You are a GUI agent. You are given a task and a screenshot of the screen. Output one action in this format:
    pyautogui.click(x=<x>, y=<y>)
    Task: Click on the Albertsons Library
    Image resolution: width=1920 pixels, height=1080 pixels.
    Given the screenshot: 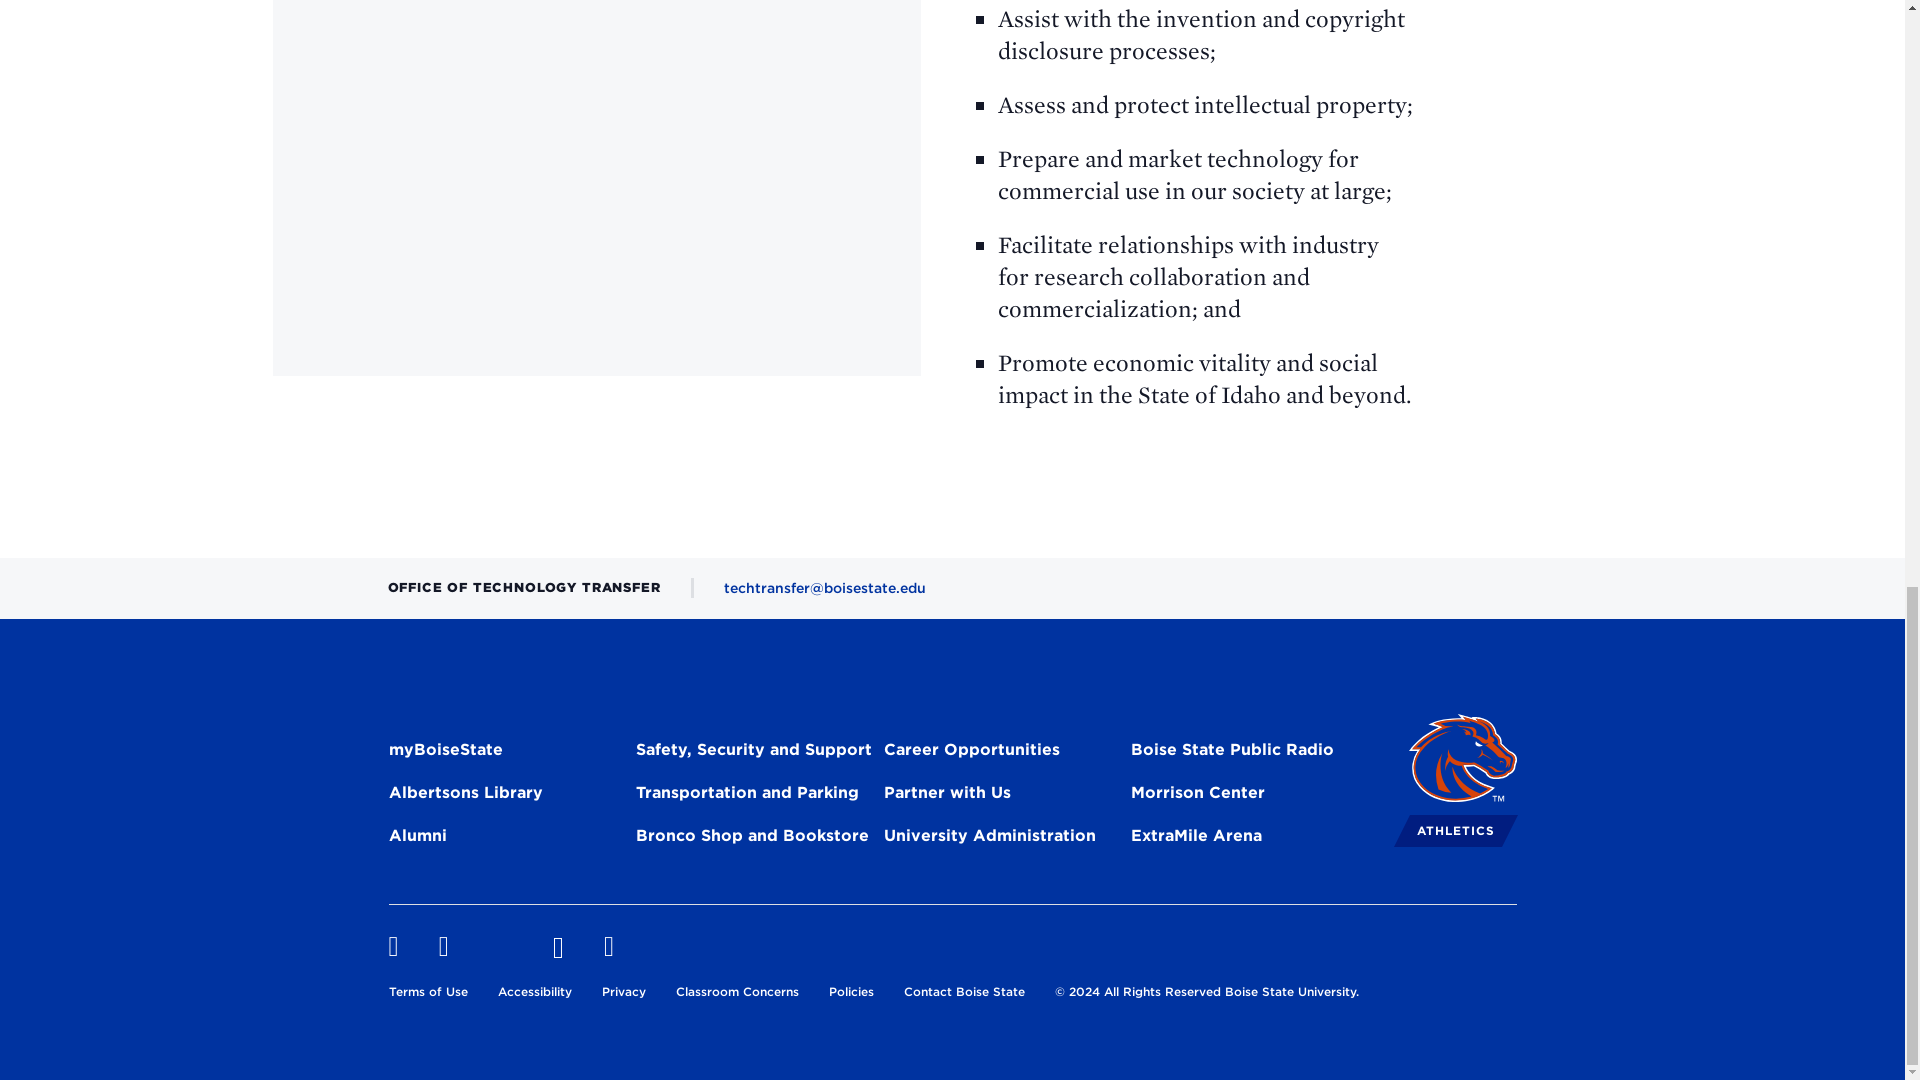 What is the action you would take?
    pyautogui.click(x=464, y=796)
    